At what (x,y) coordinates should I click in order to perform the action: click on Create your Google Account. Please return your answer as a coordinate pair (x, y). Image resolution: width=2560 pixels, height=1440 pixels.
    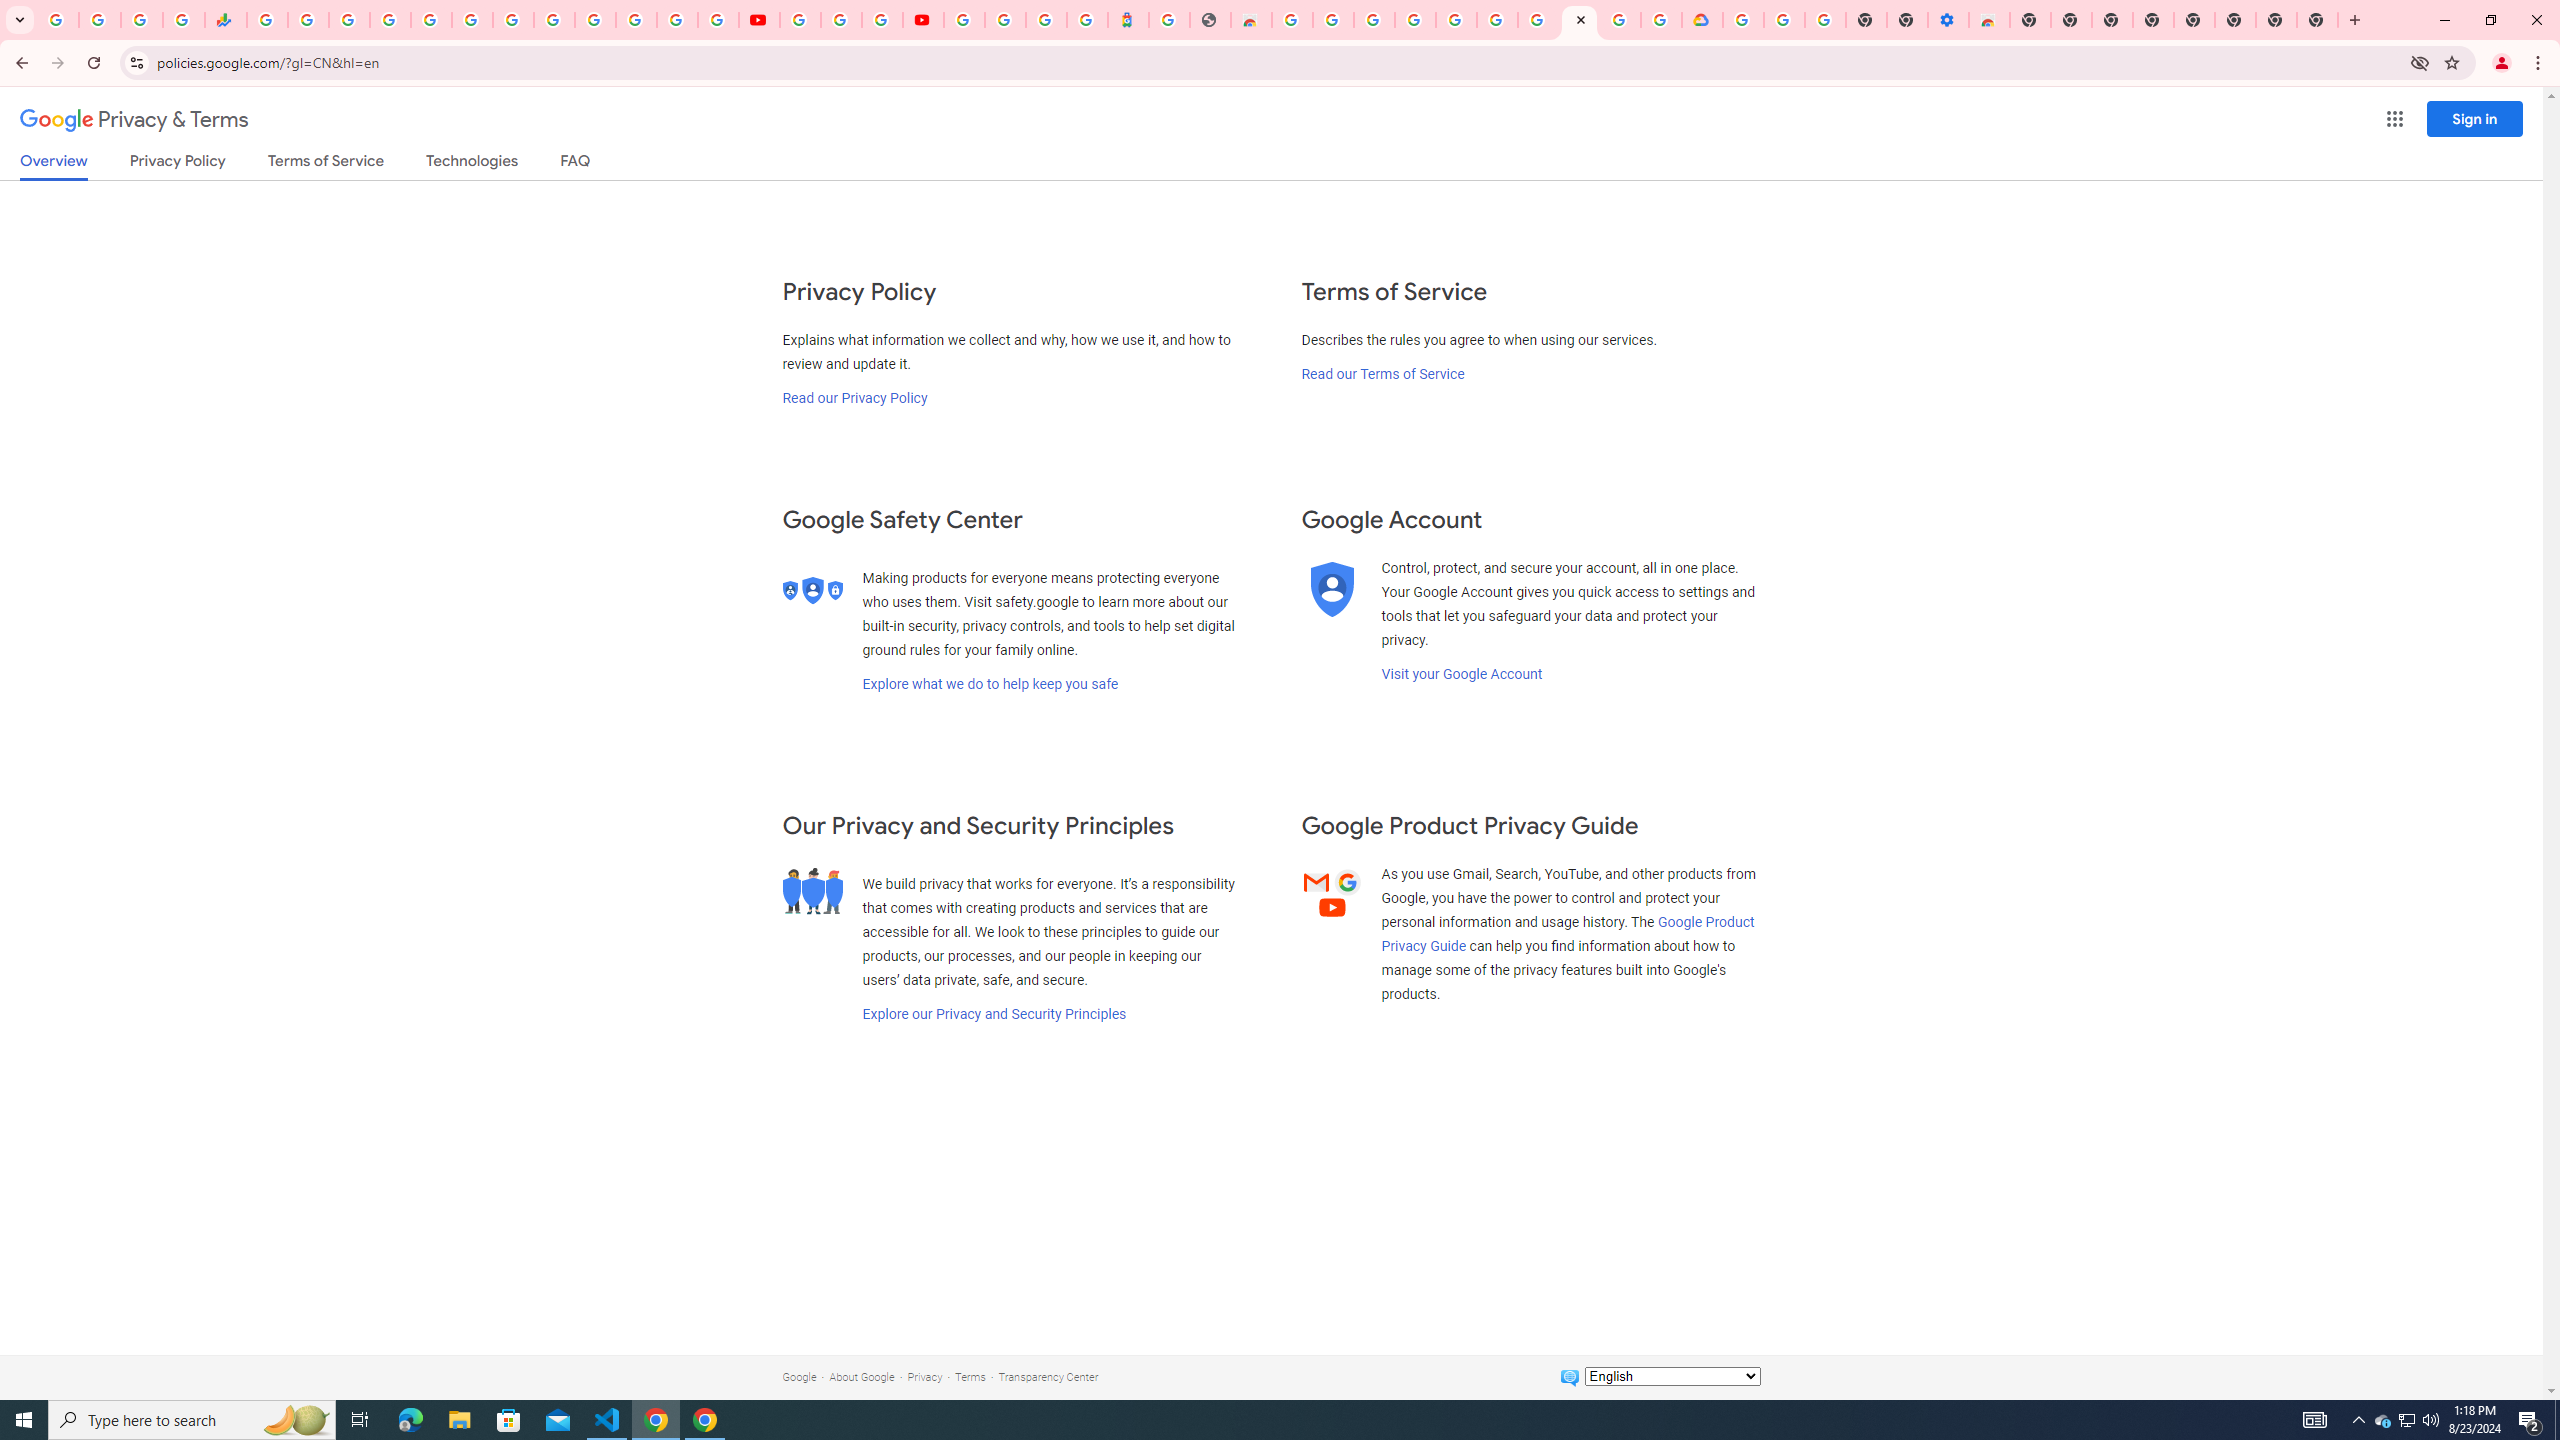
    Looking at the image, I should click on (1332, 20).